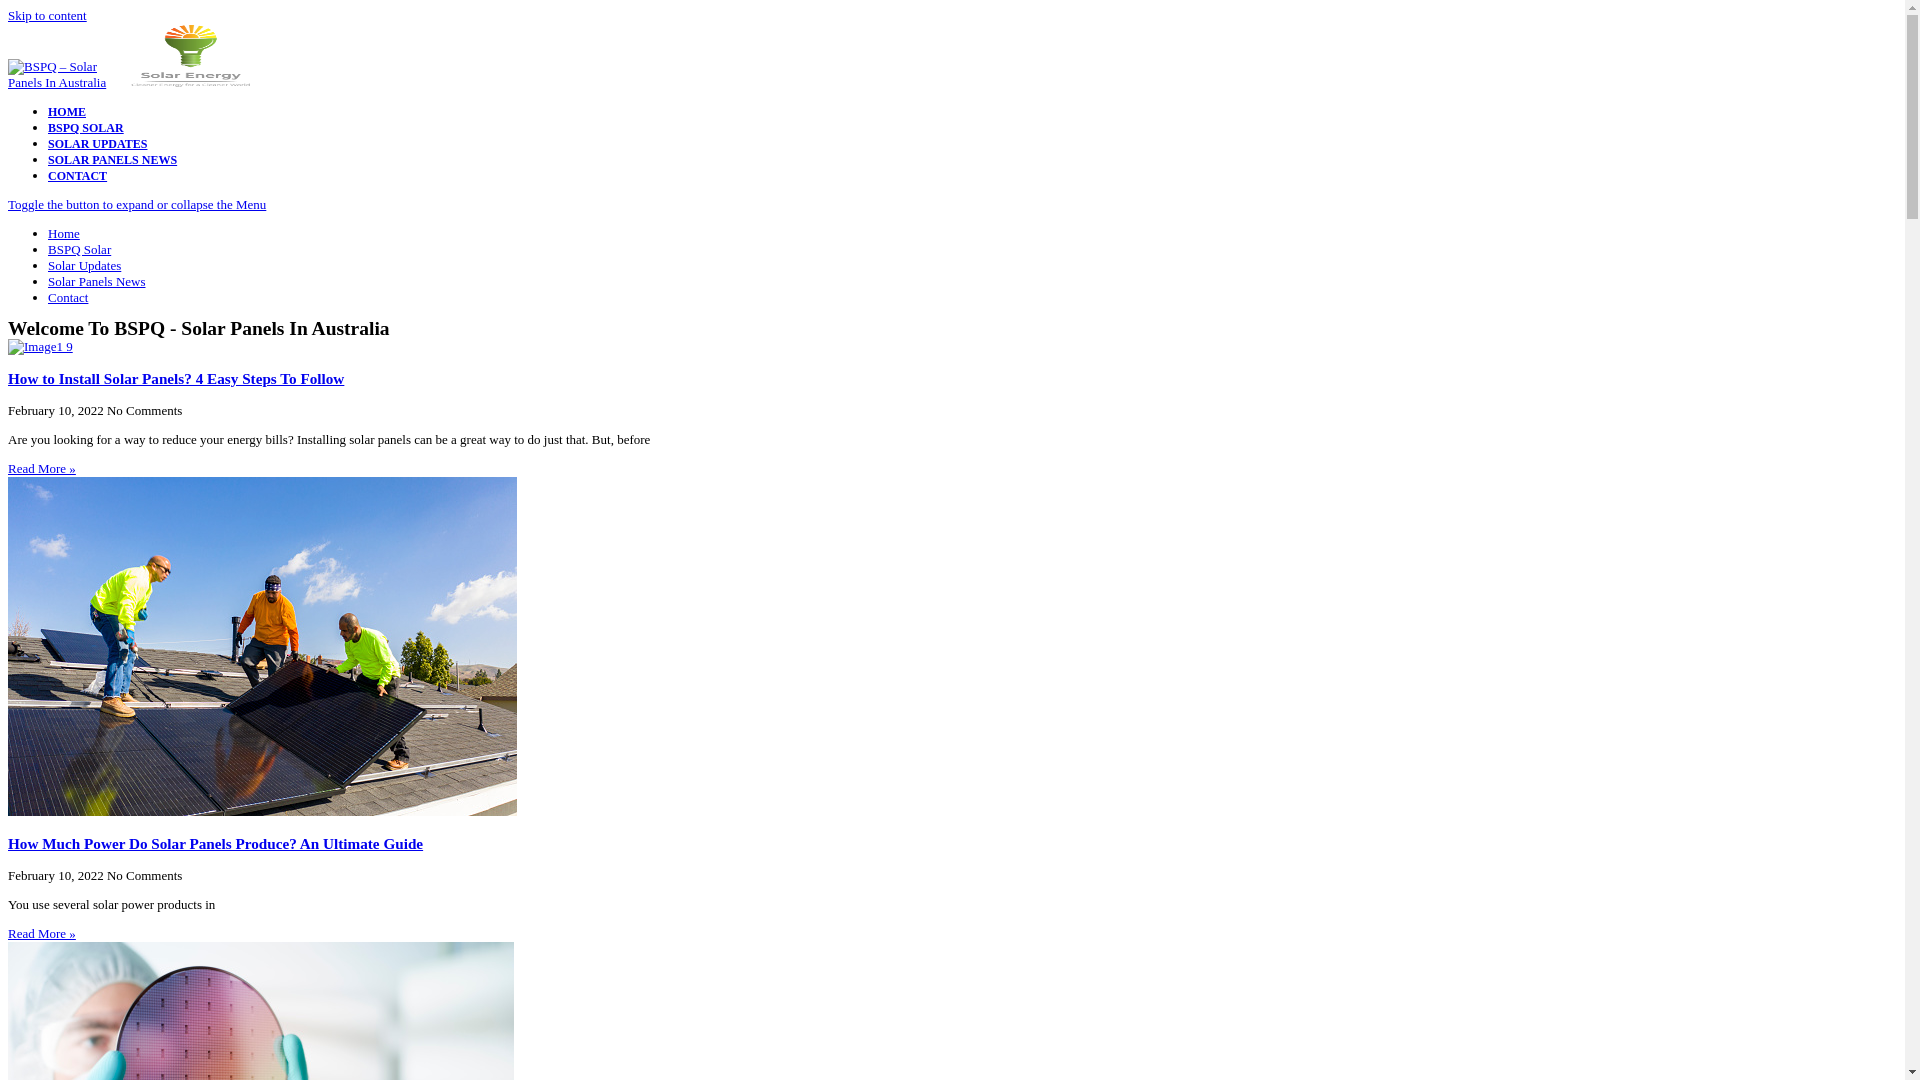 The width and height of the screenshot is (1920, 1080). I want to click on SOLAR PANELS NEWS, so click(112, 160).